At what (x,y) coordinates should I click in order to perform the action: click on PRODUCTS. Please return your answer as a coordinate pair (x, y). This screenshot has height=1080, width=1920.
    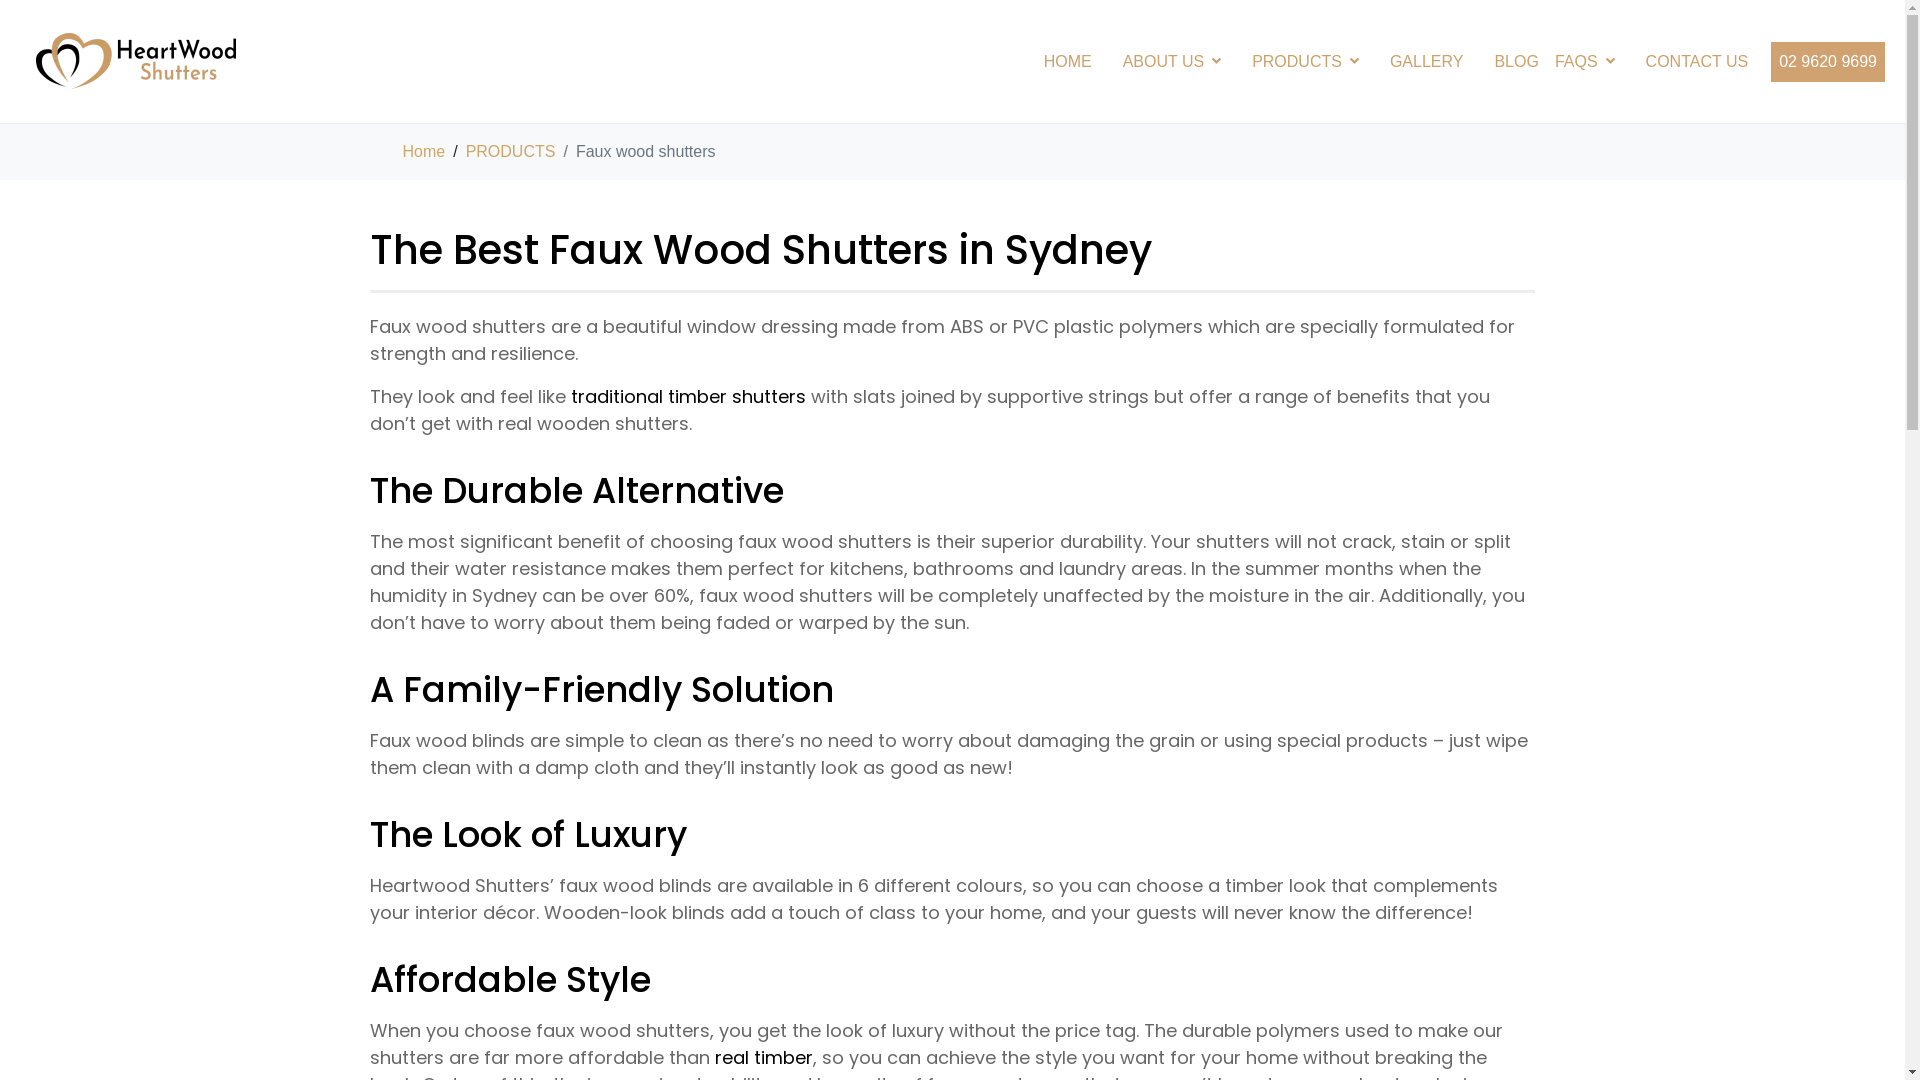
    Looking at the image, I should click on (511, 152).